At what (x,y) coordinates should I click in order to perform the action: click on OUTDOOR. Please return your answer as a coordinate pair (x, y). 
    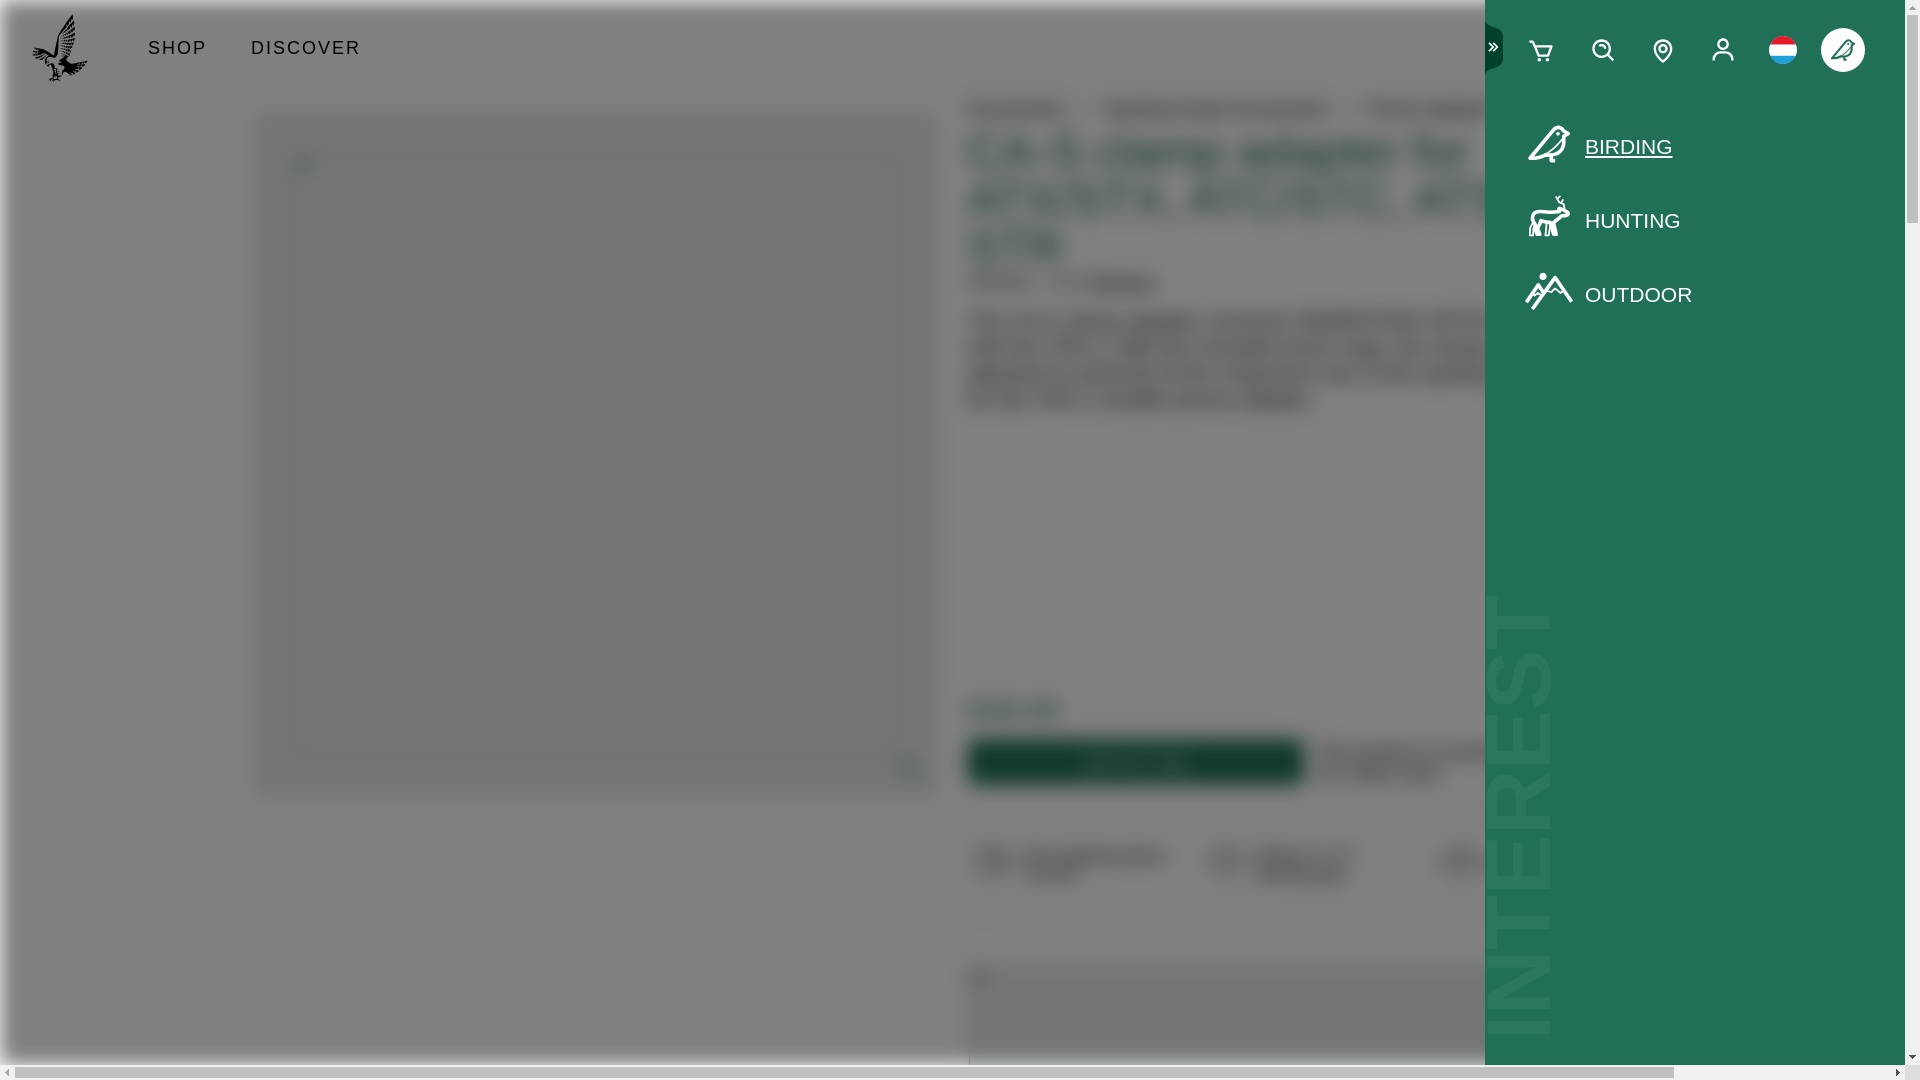
    Looking at the image, I should click on (1694, 294).